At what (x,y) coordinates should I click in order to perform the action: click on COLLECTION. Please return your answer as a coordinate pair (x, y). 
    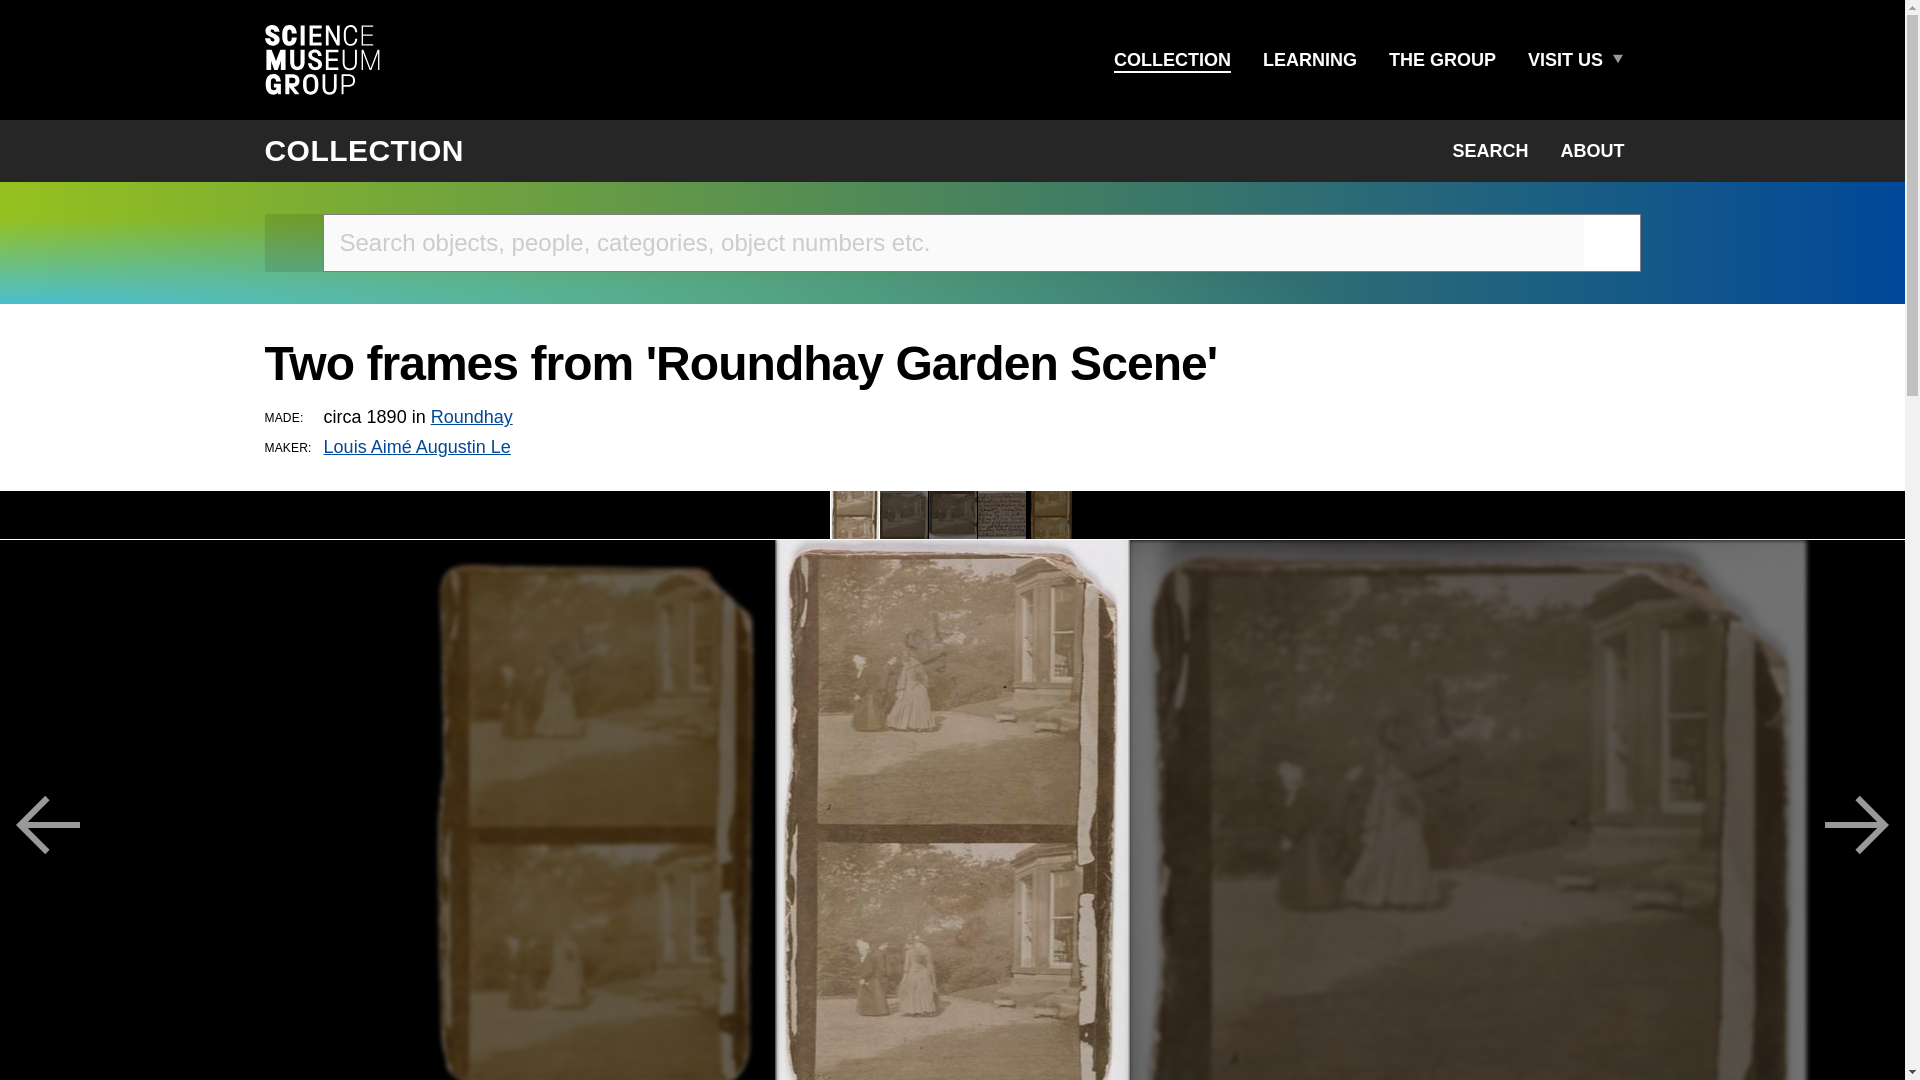
    Looking at the image, I should click on (364, 150).